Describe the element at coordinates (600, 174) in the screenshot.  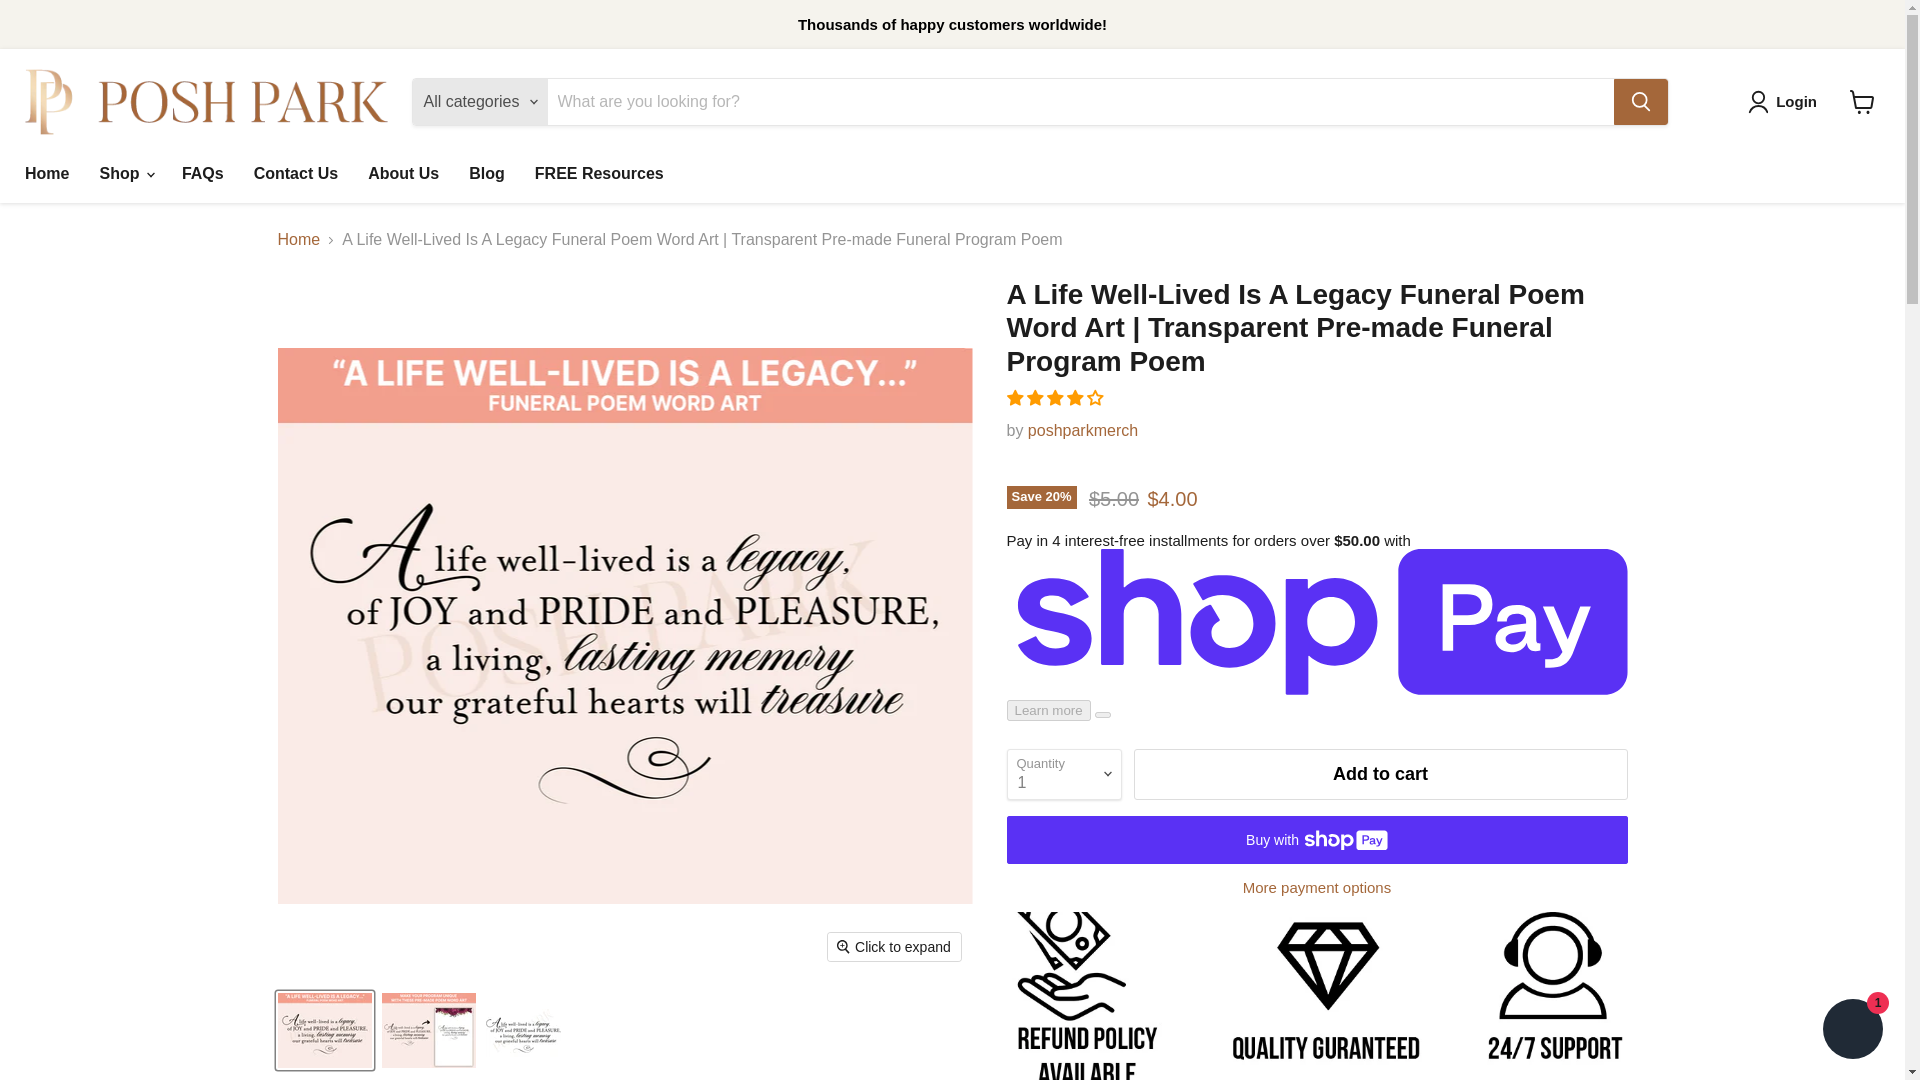
I see `FREE Resources` at that location.